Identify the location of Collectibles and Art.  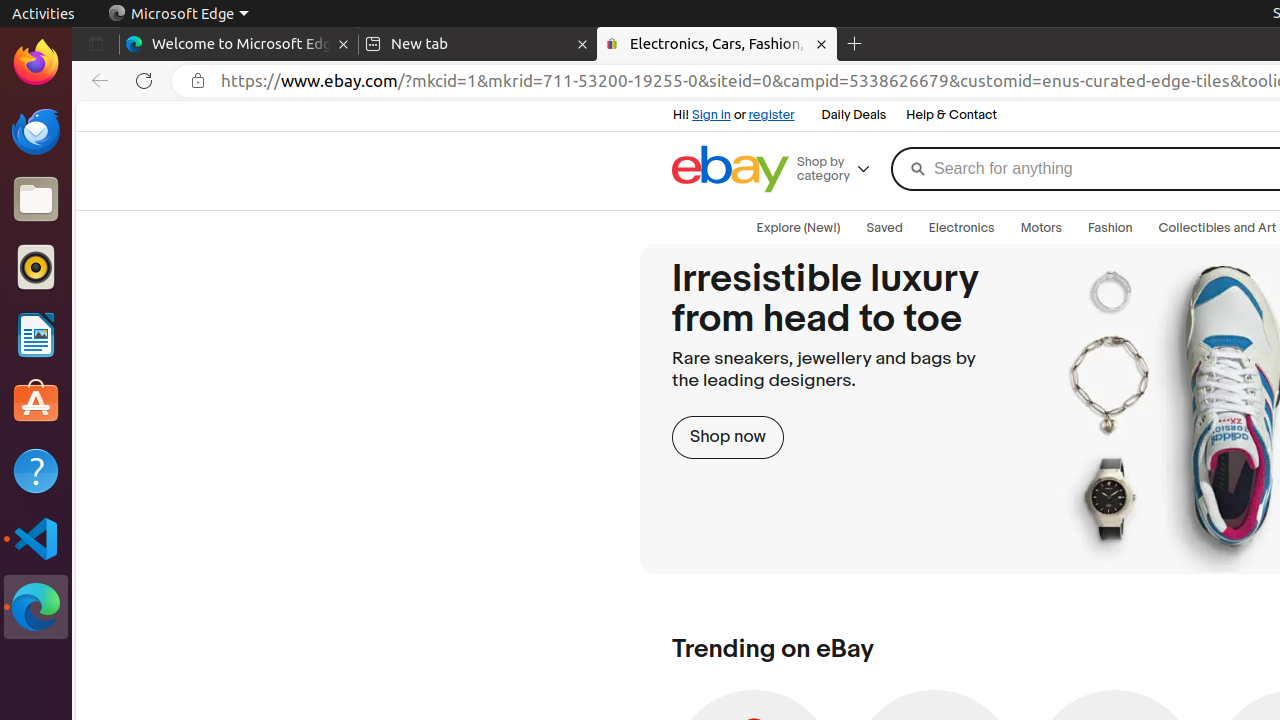
(1218, 228).